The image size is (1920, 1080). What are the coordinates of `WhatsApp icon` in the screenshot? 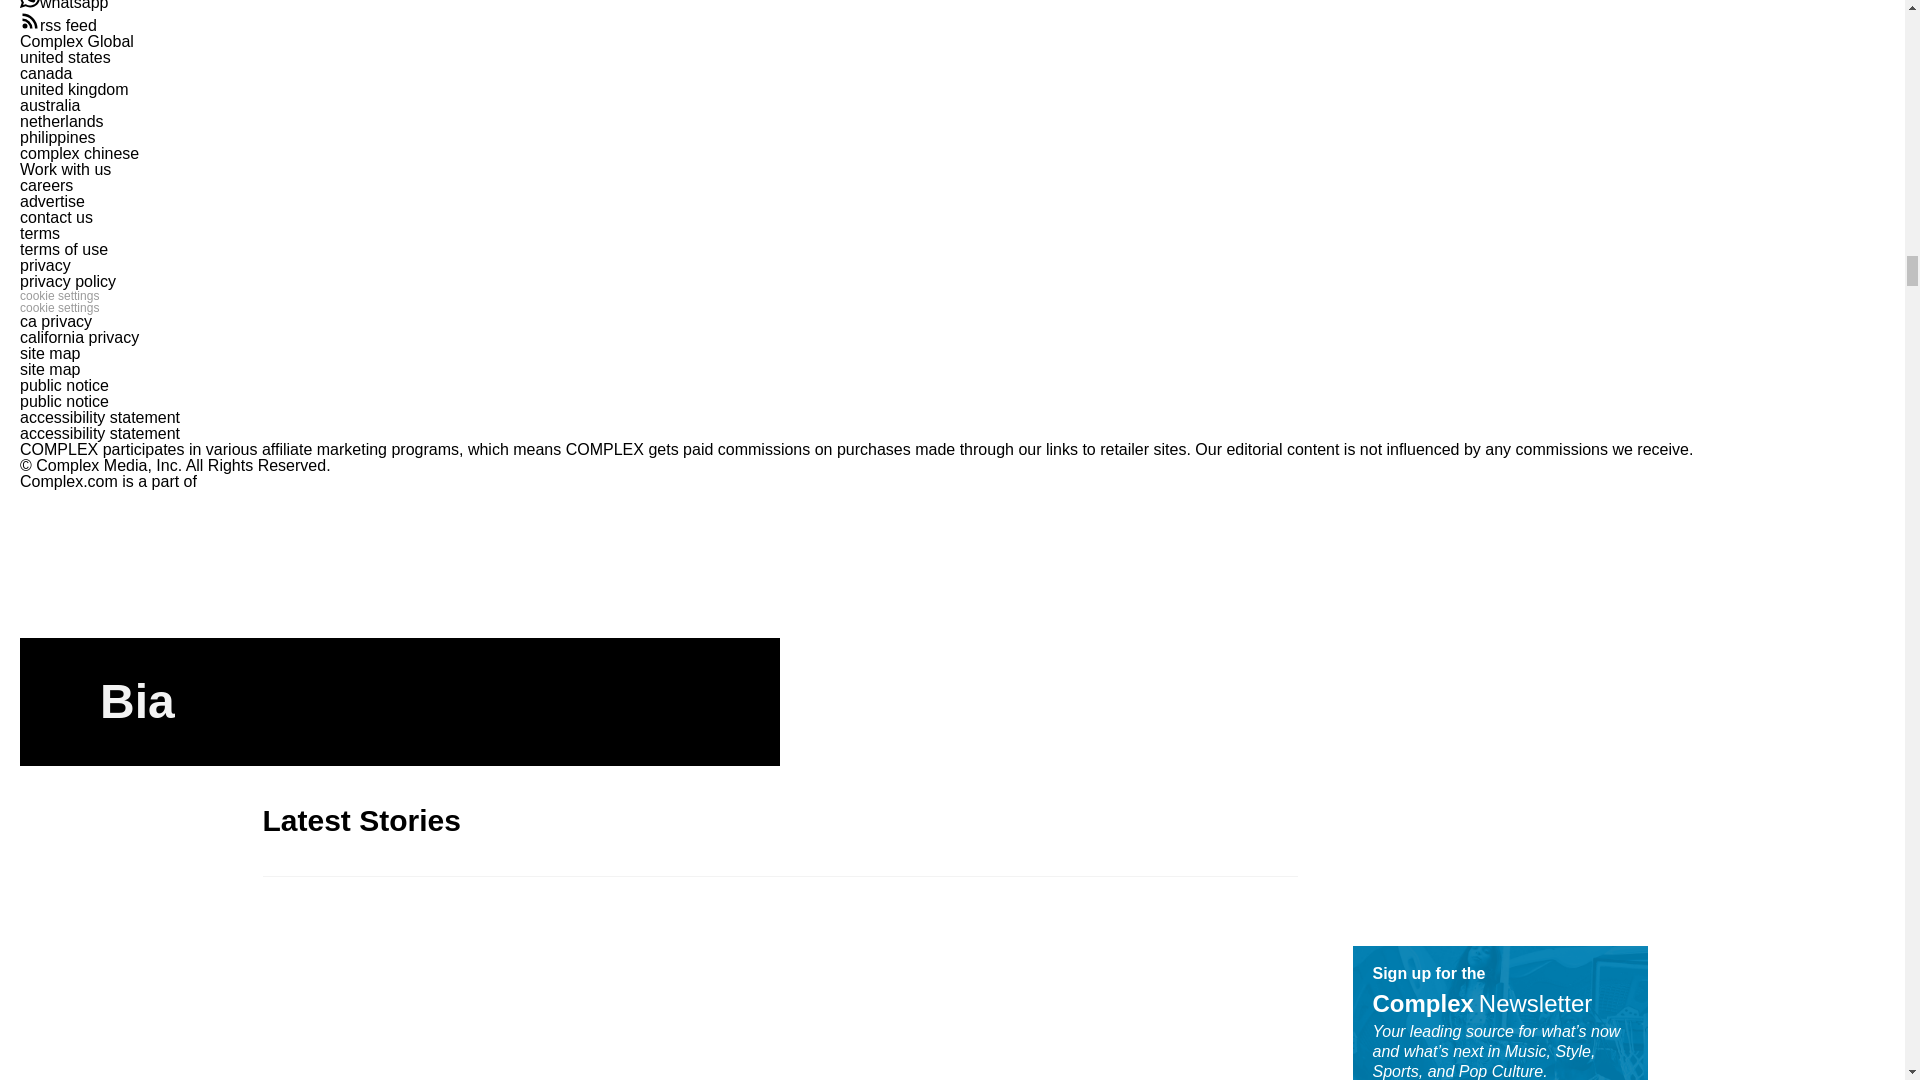 It's located at (30, 4).